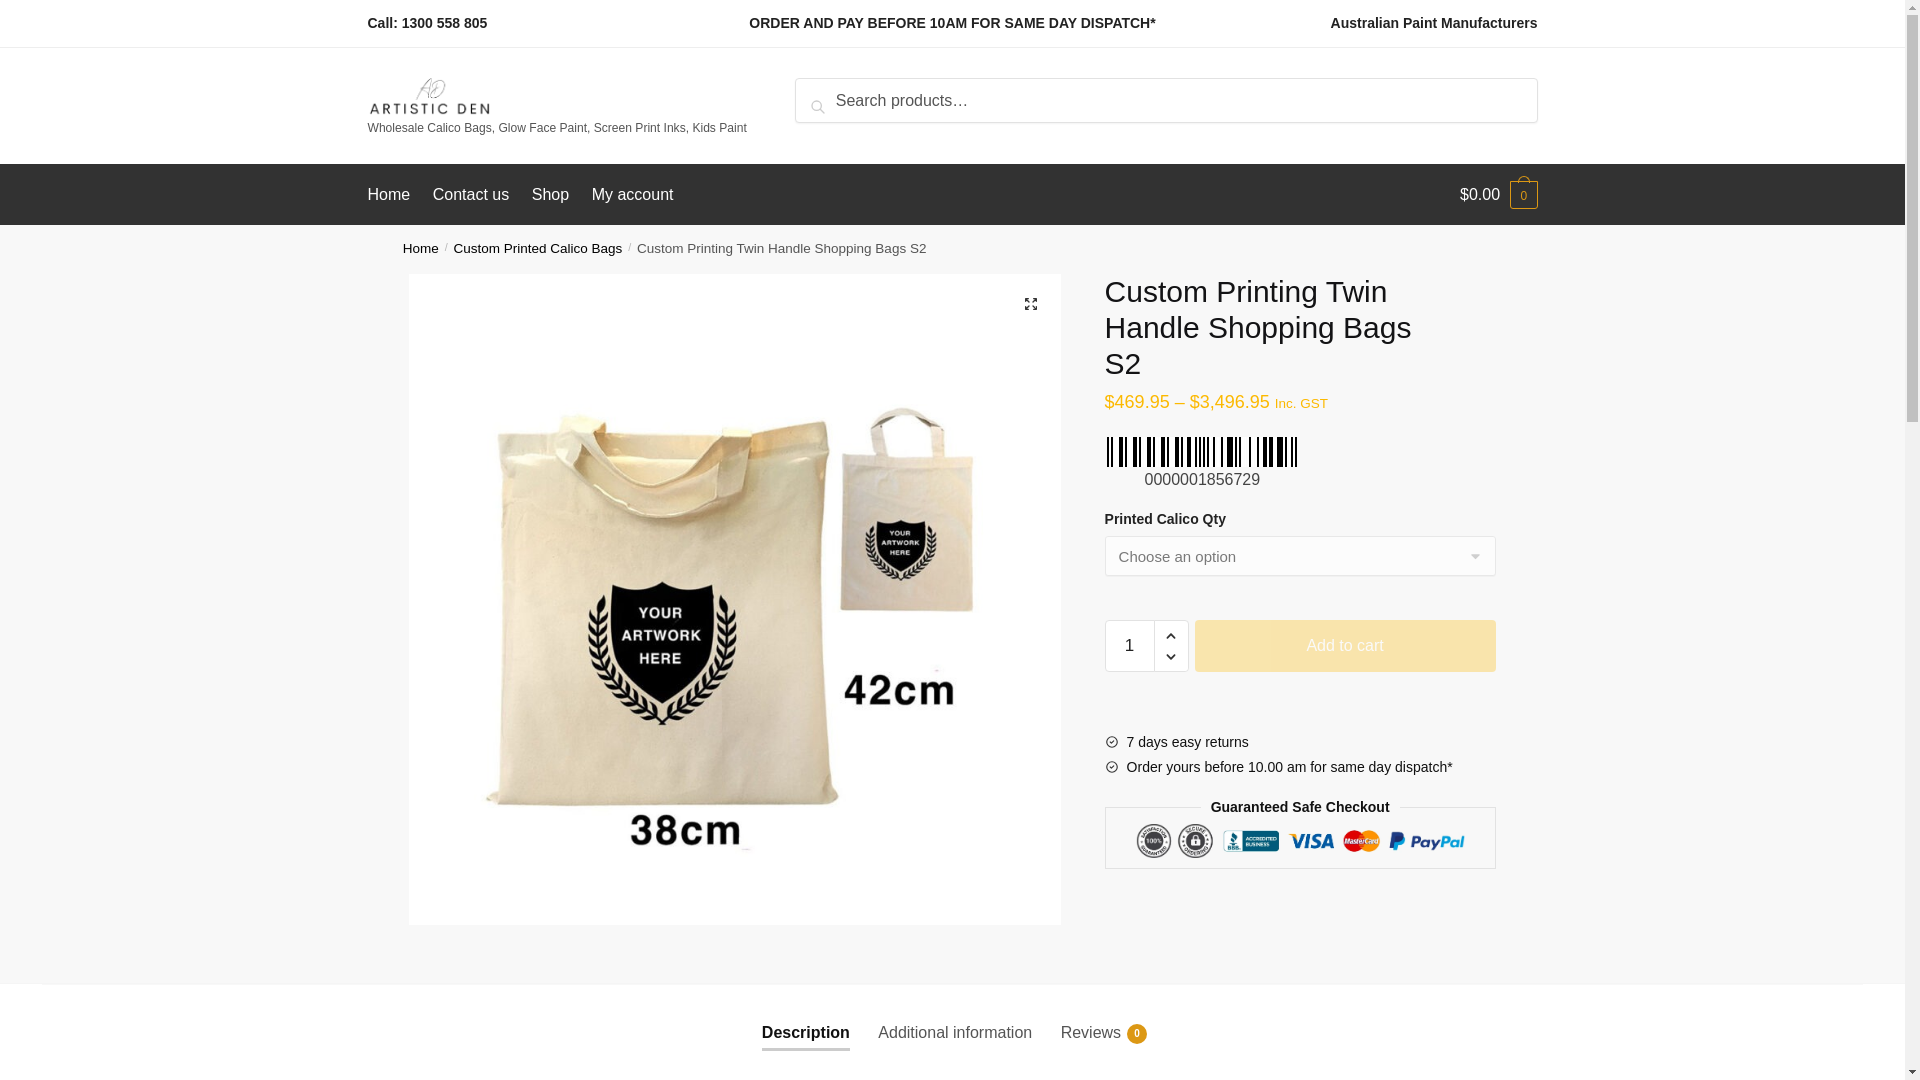 This screenshot has height=1080, width=1920. Describe the element at coordinates (471, 194) in the screenshot. I see `Contact us` at that location.